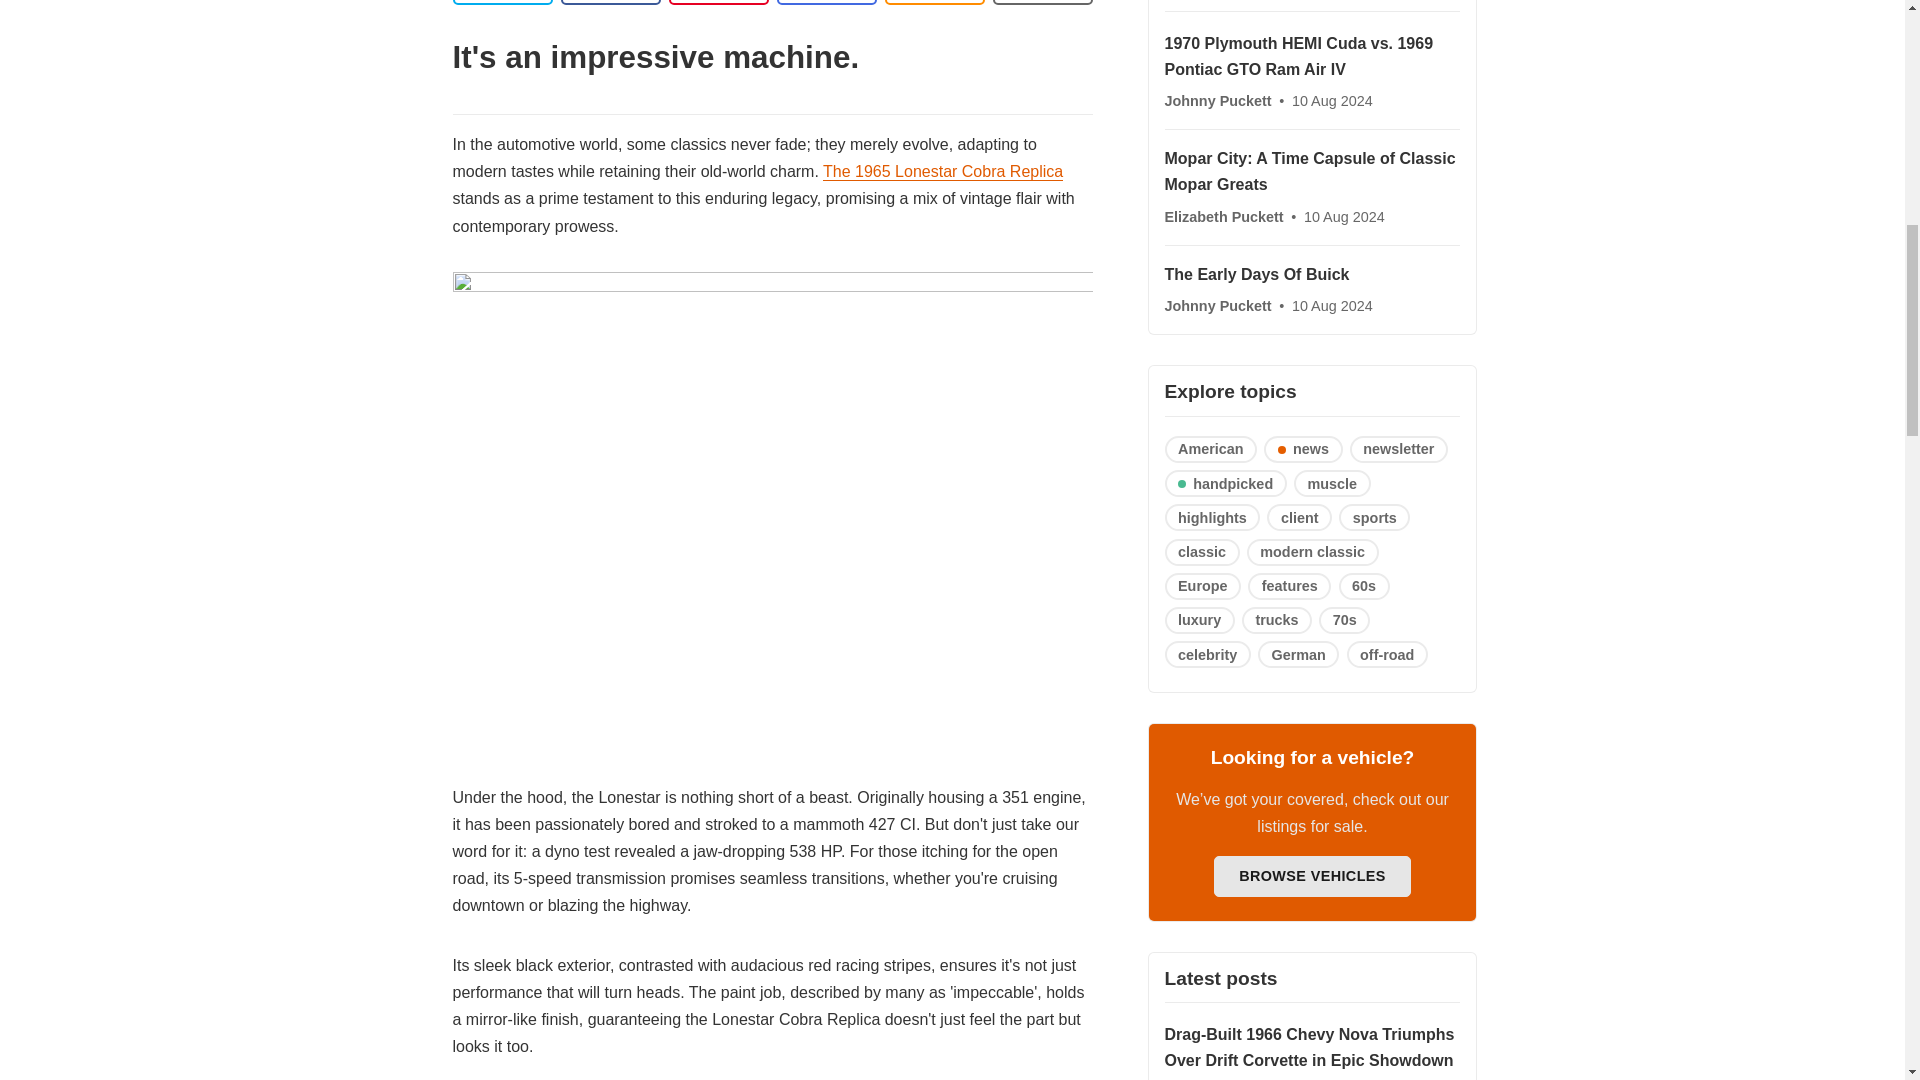 The height and width of the screenshot is (1080, 1920). I want to click on Share on Facebook, so click(610, 2).